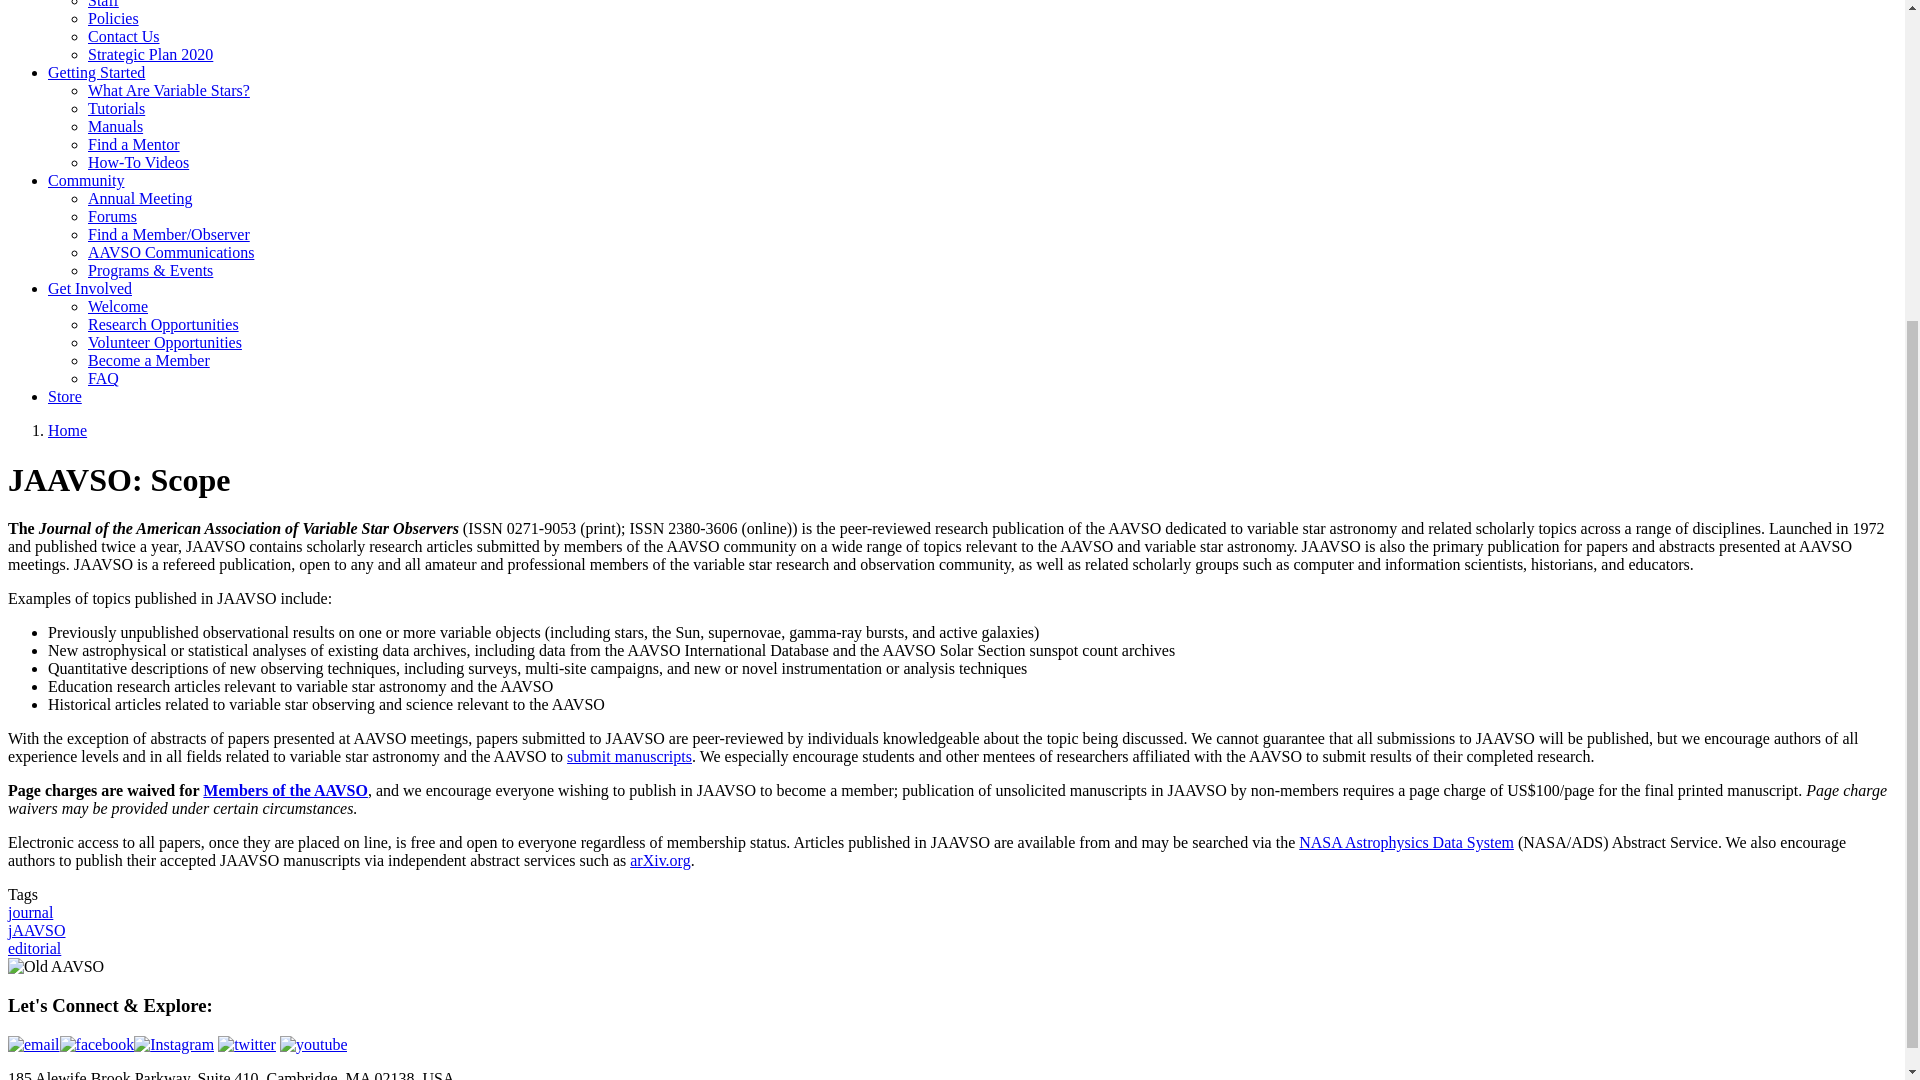 The image size is (1920, 1080). What do you see at coordinates (115, 126) in the screenshot?
I see `Manuals` at bounding box center [115, 126].